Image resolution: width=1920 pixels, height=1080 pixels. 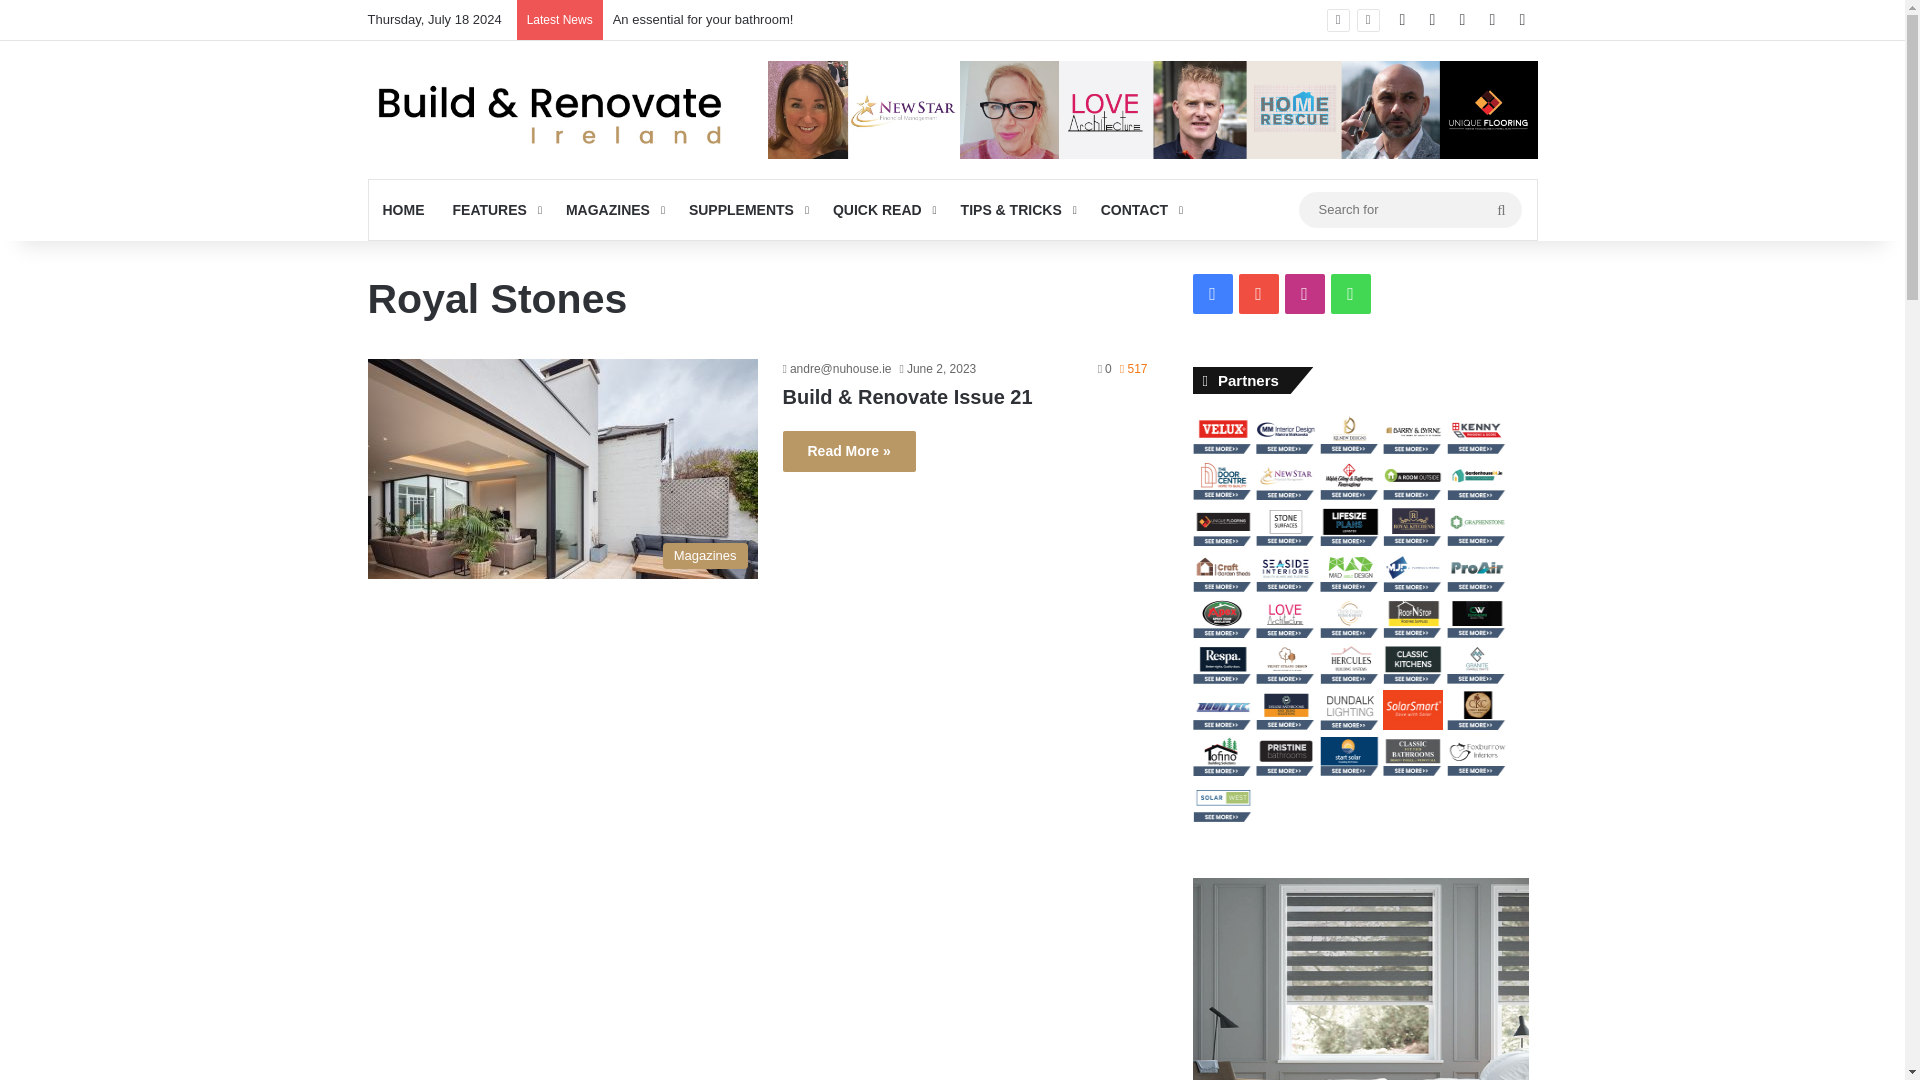 What do you see at coordinates (747, 210) in the screenshot?
I see `SUPPLEMENTS` at bounding box center [747, 210].